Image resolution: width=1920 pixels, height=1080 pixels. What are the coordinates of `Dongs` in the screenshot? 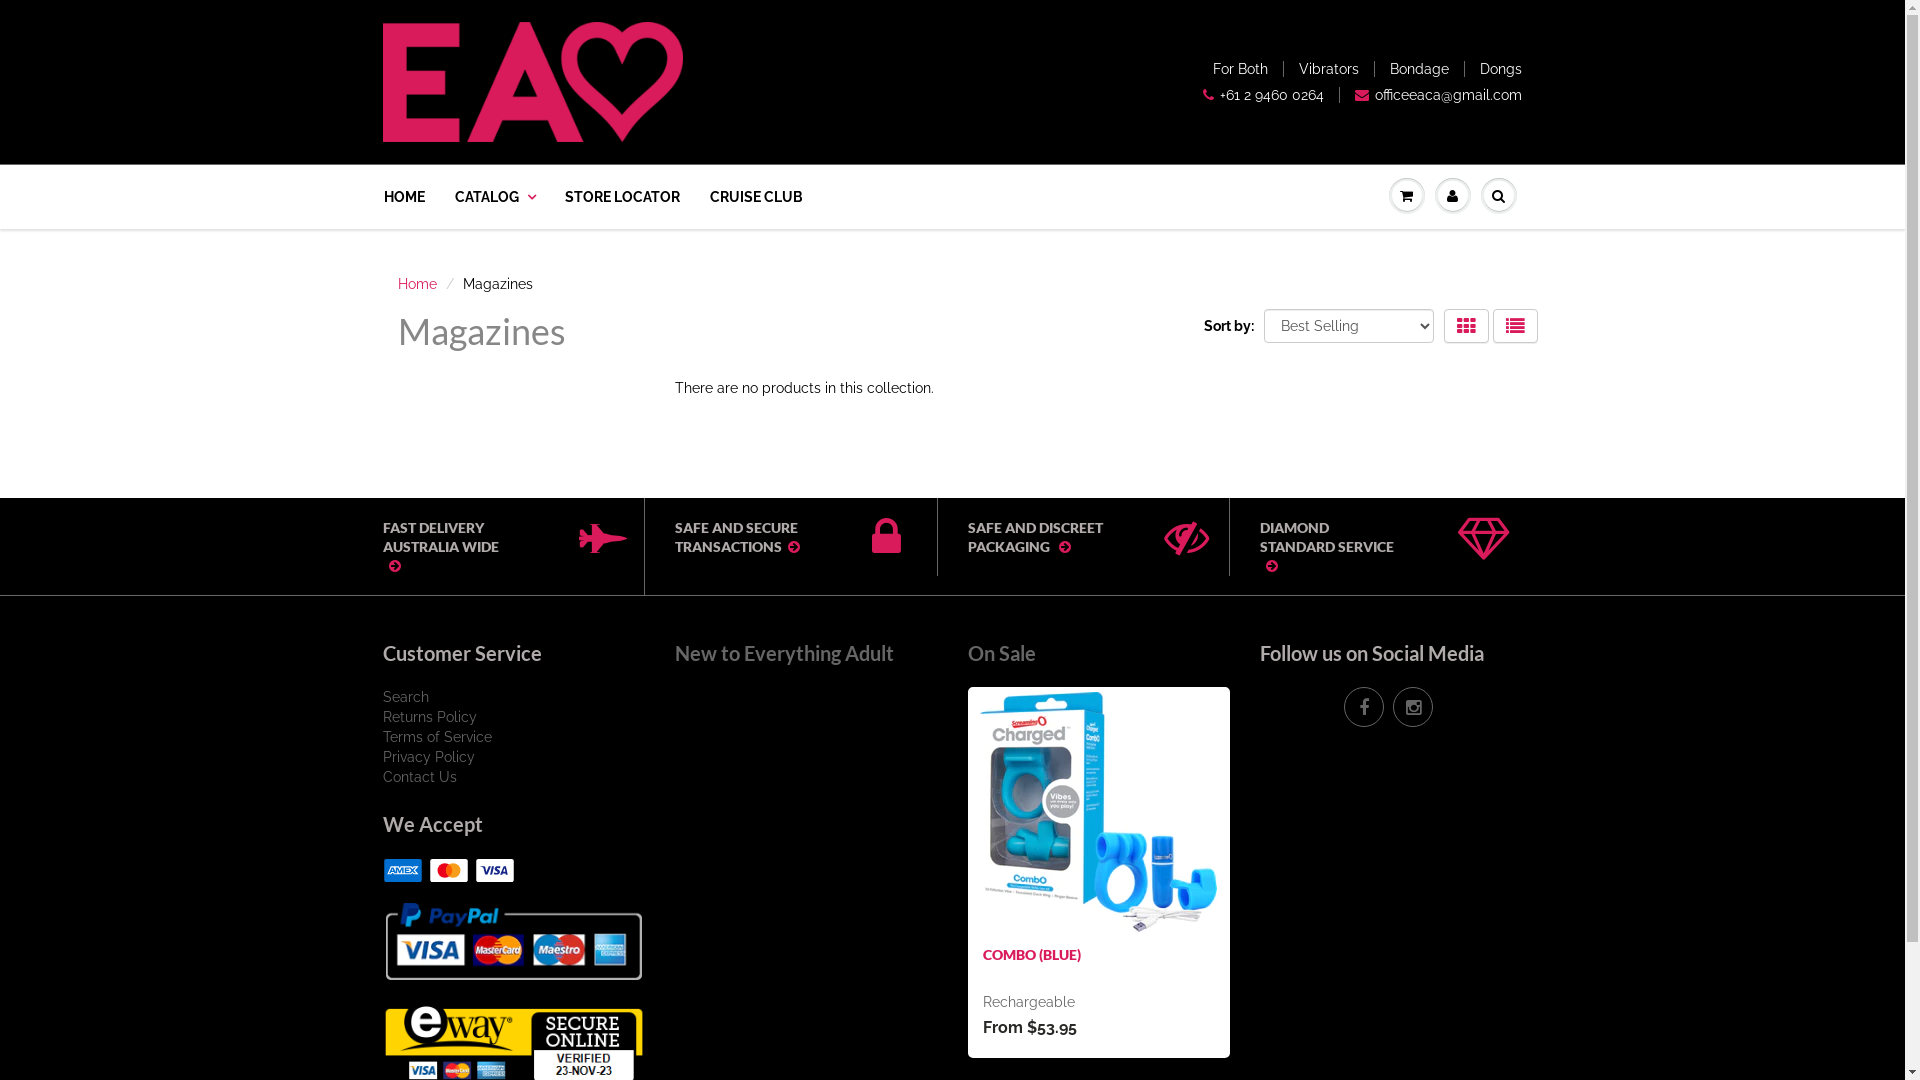 It's located at (1501, 69).